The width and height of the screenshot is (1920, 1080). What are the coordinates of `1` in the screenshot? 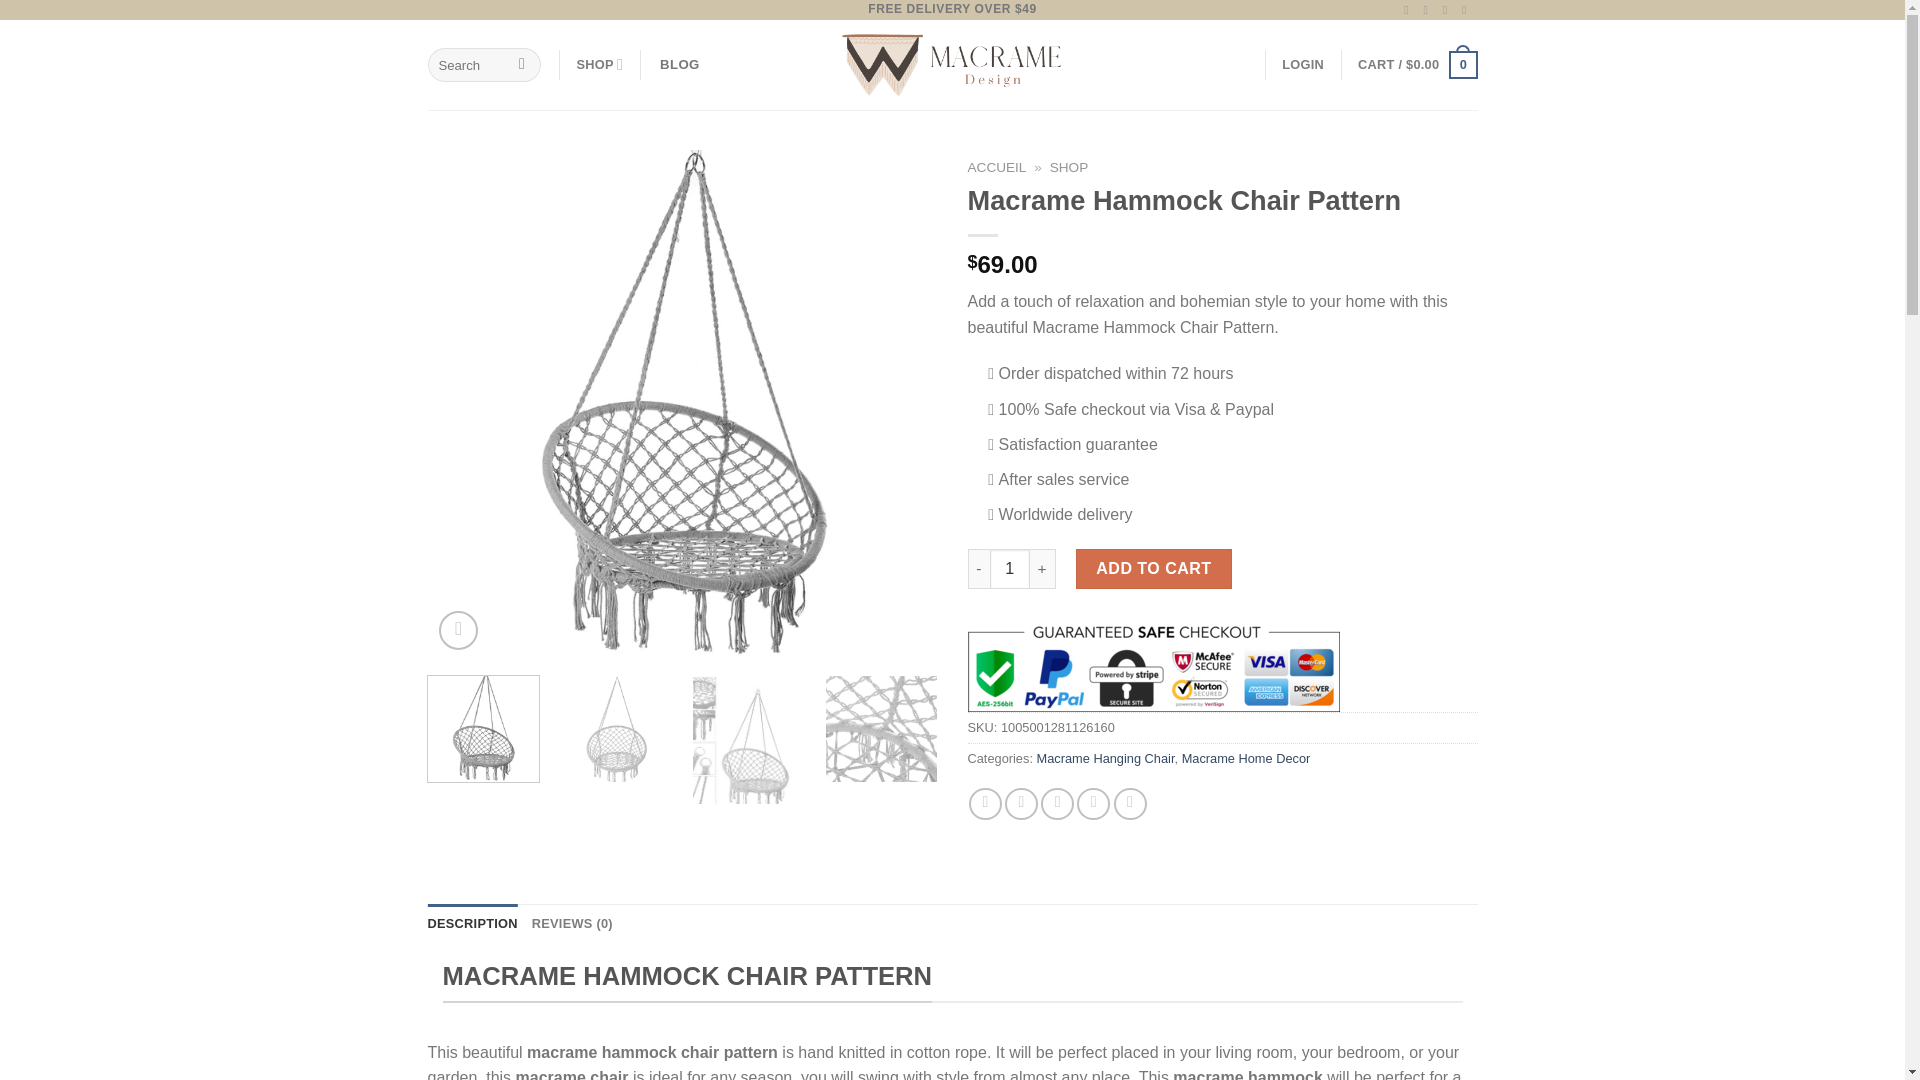 It's located at (1010, 568).